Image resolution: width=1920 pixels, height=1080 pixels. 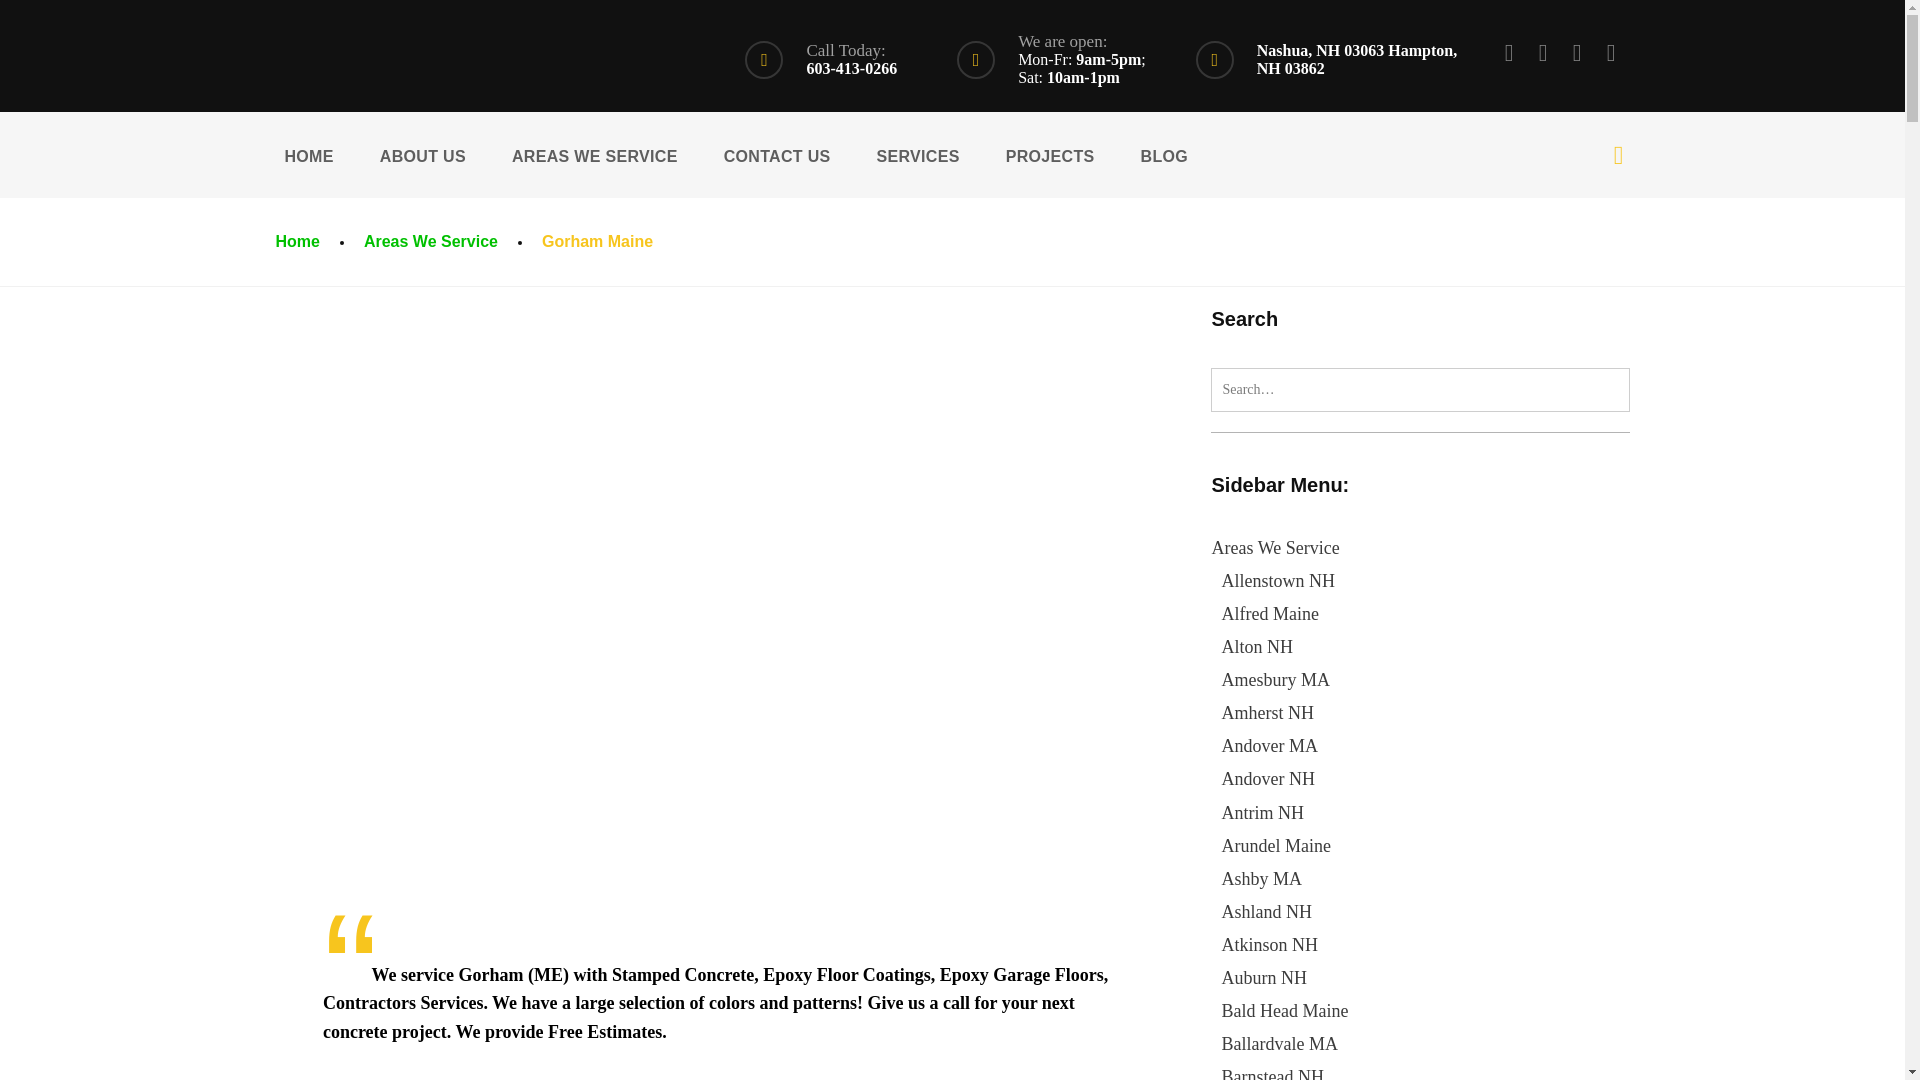 I want to click on Allenstown NH, so click(x=1278, y=580).